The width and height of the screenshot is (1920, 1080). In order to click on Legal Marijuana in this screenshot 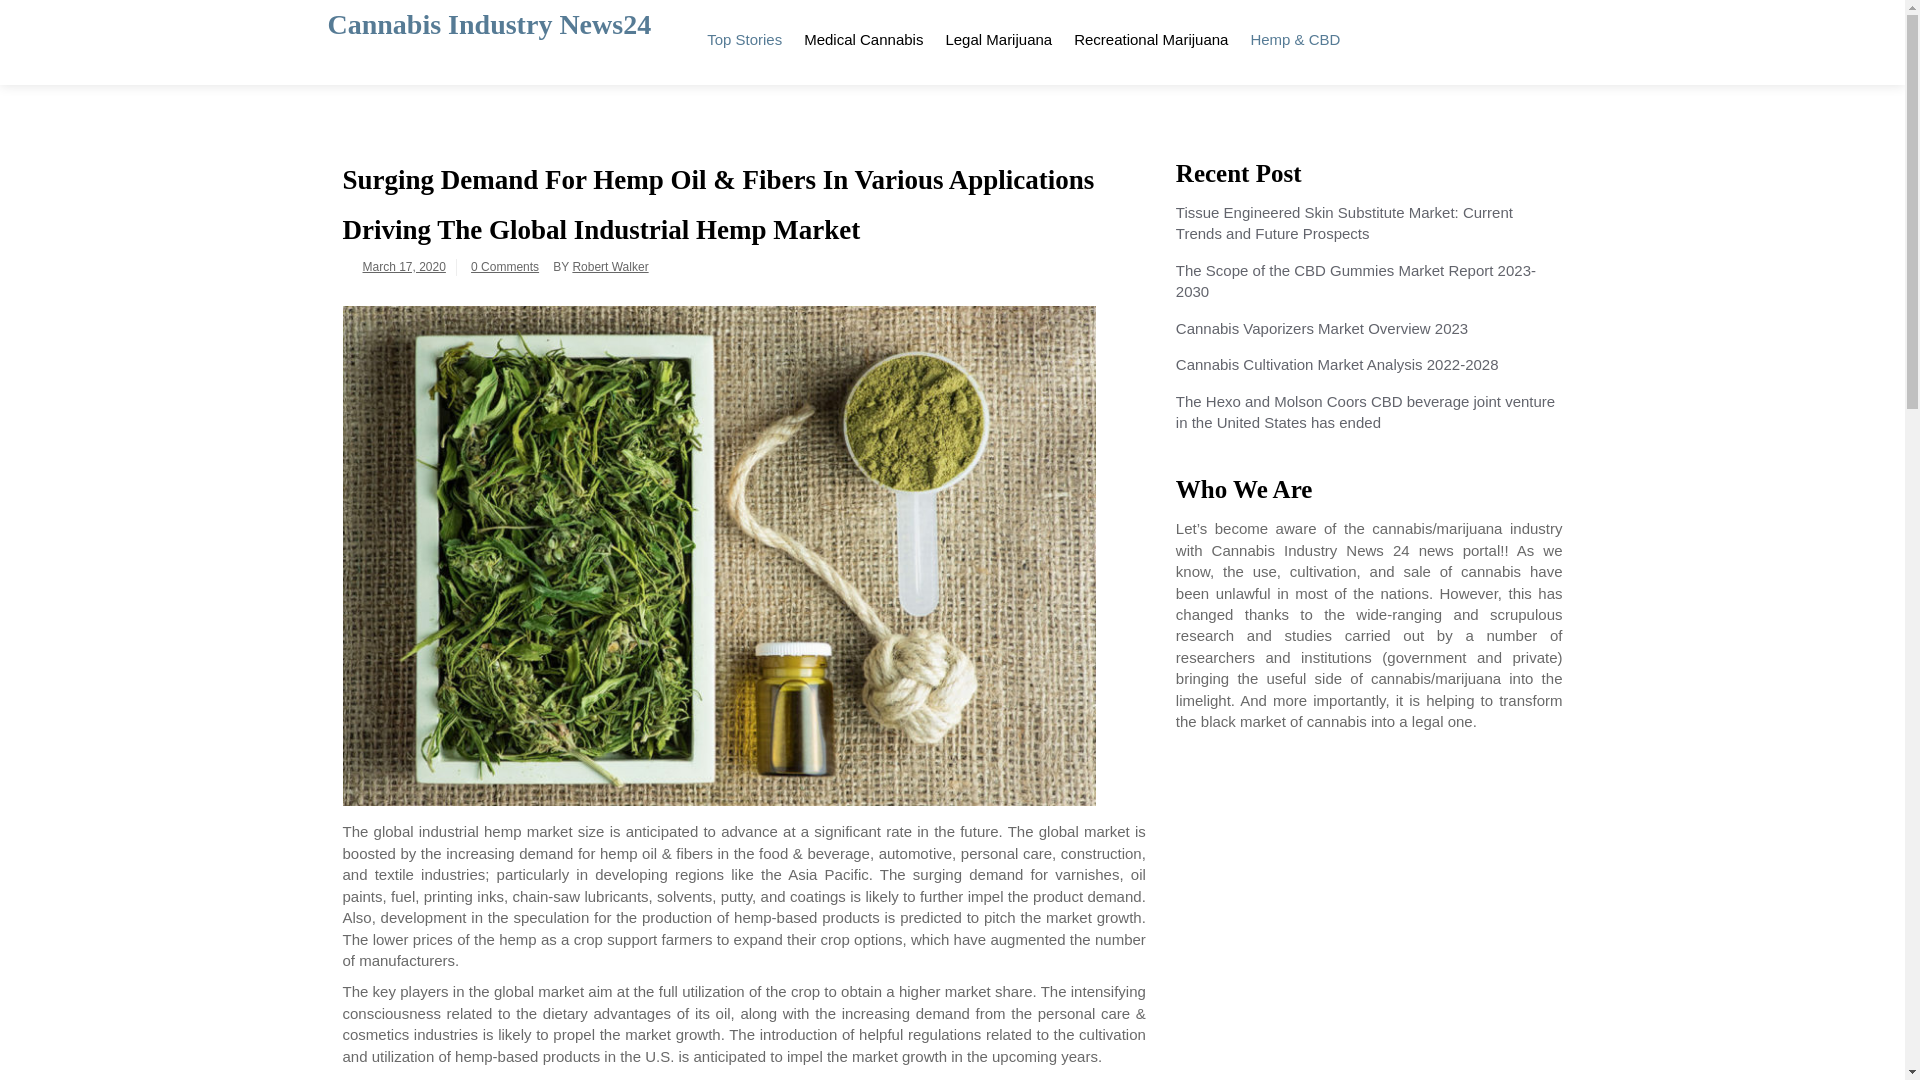, I will do `click(998, 36)`.